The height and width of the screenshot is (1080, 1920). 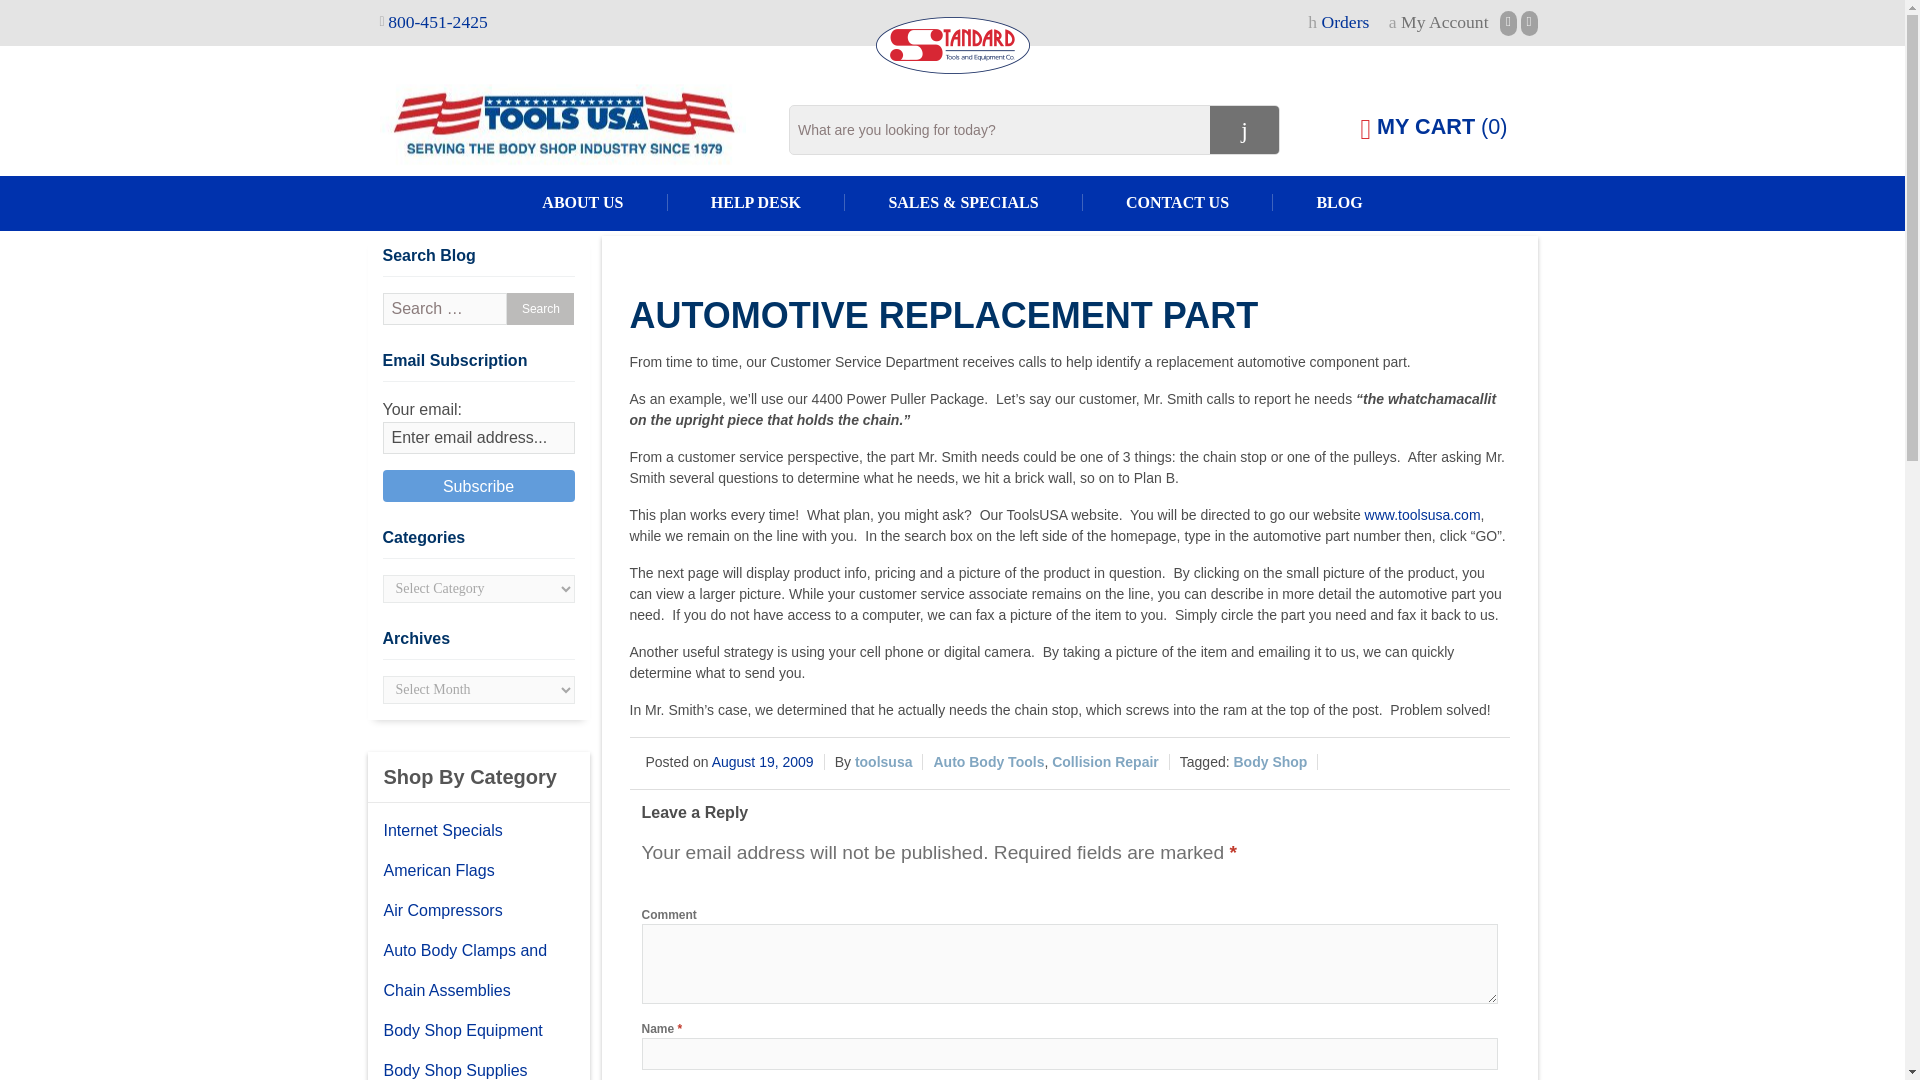 What do you see at coordinates (572, 126) in the screenshot?
I see `Tools USA` at bounding box center [572, 126].